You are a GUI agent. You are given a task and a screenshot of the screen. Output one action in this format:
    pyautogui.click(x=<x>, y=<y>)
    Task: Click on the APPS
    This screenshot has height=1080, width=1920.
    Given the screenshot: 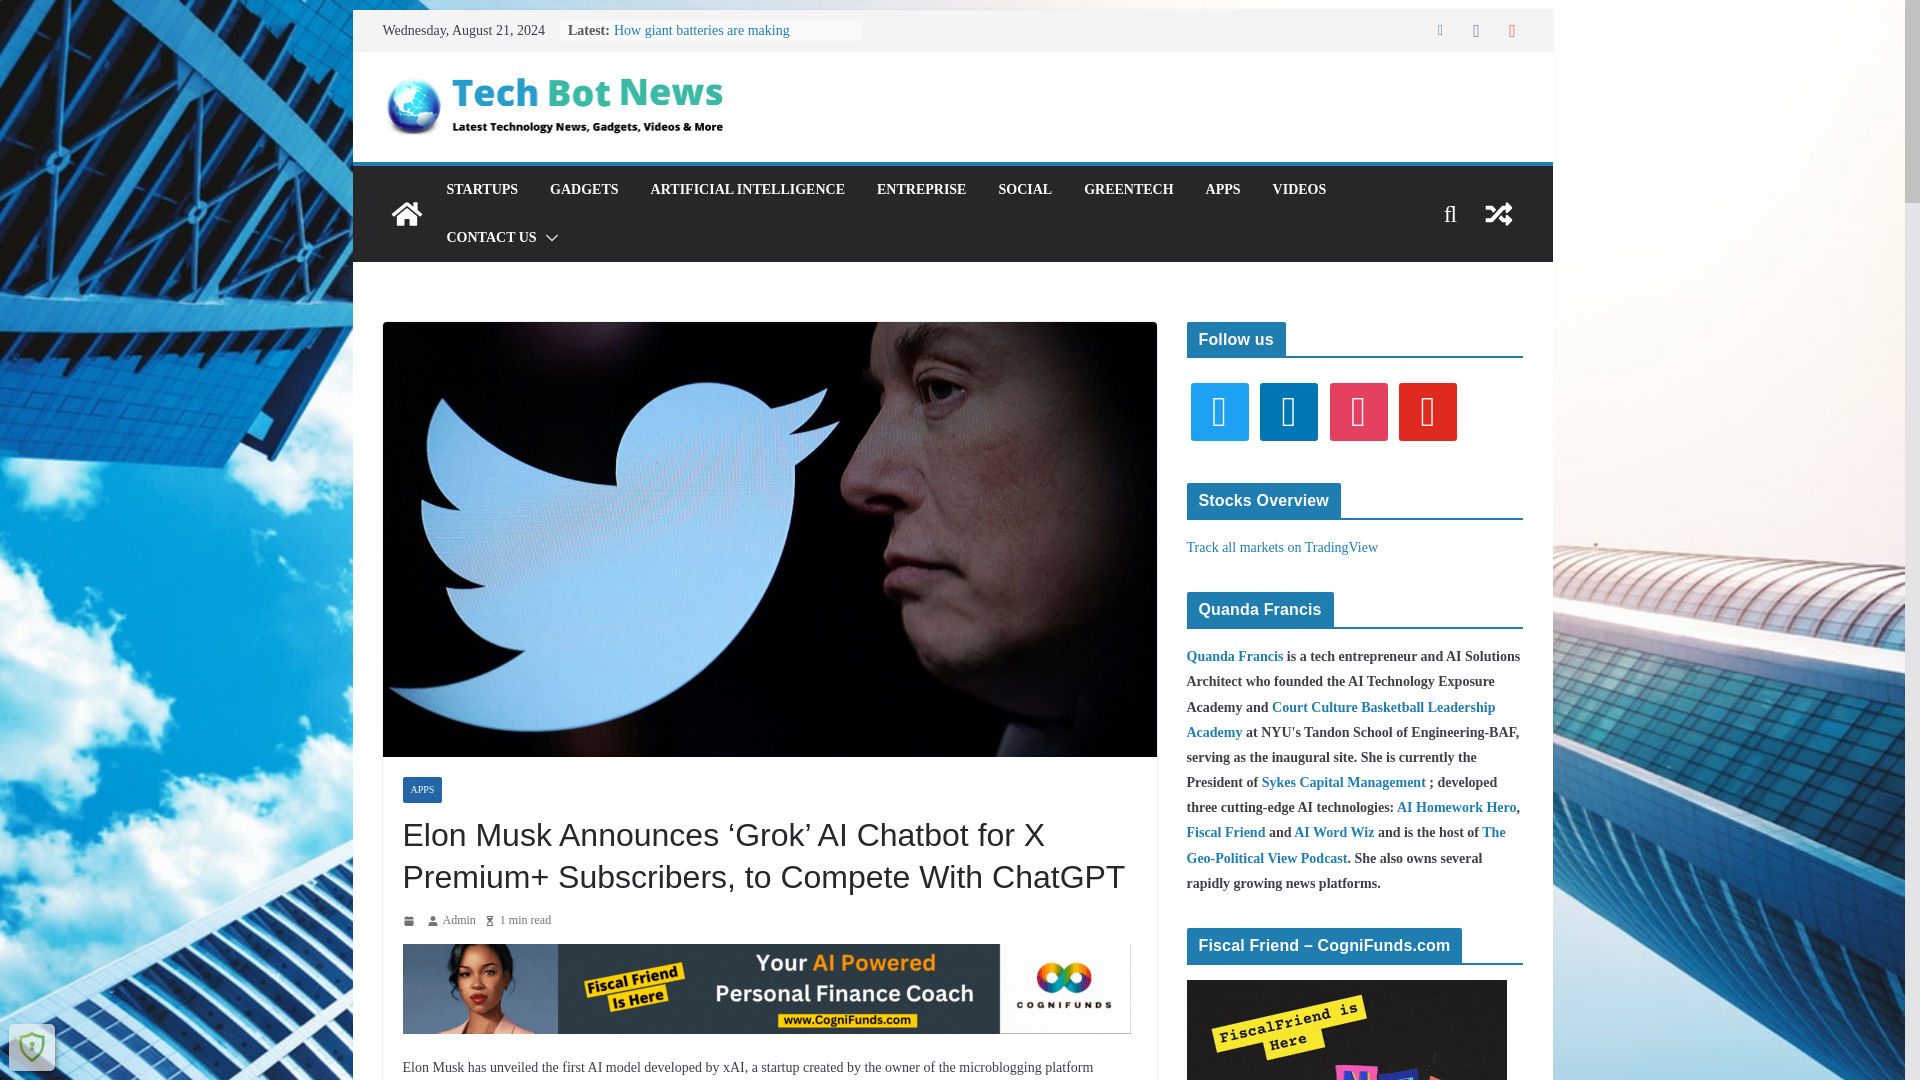 What is the action you would take?
    pyautogui.click(x=421, y=790)
    